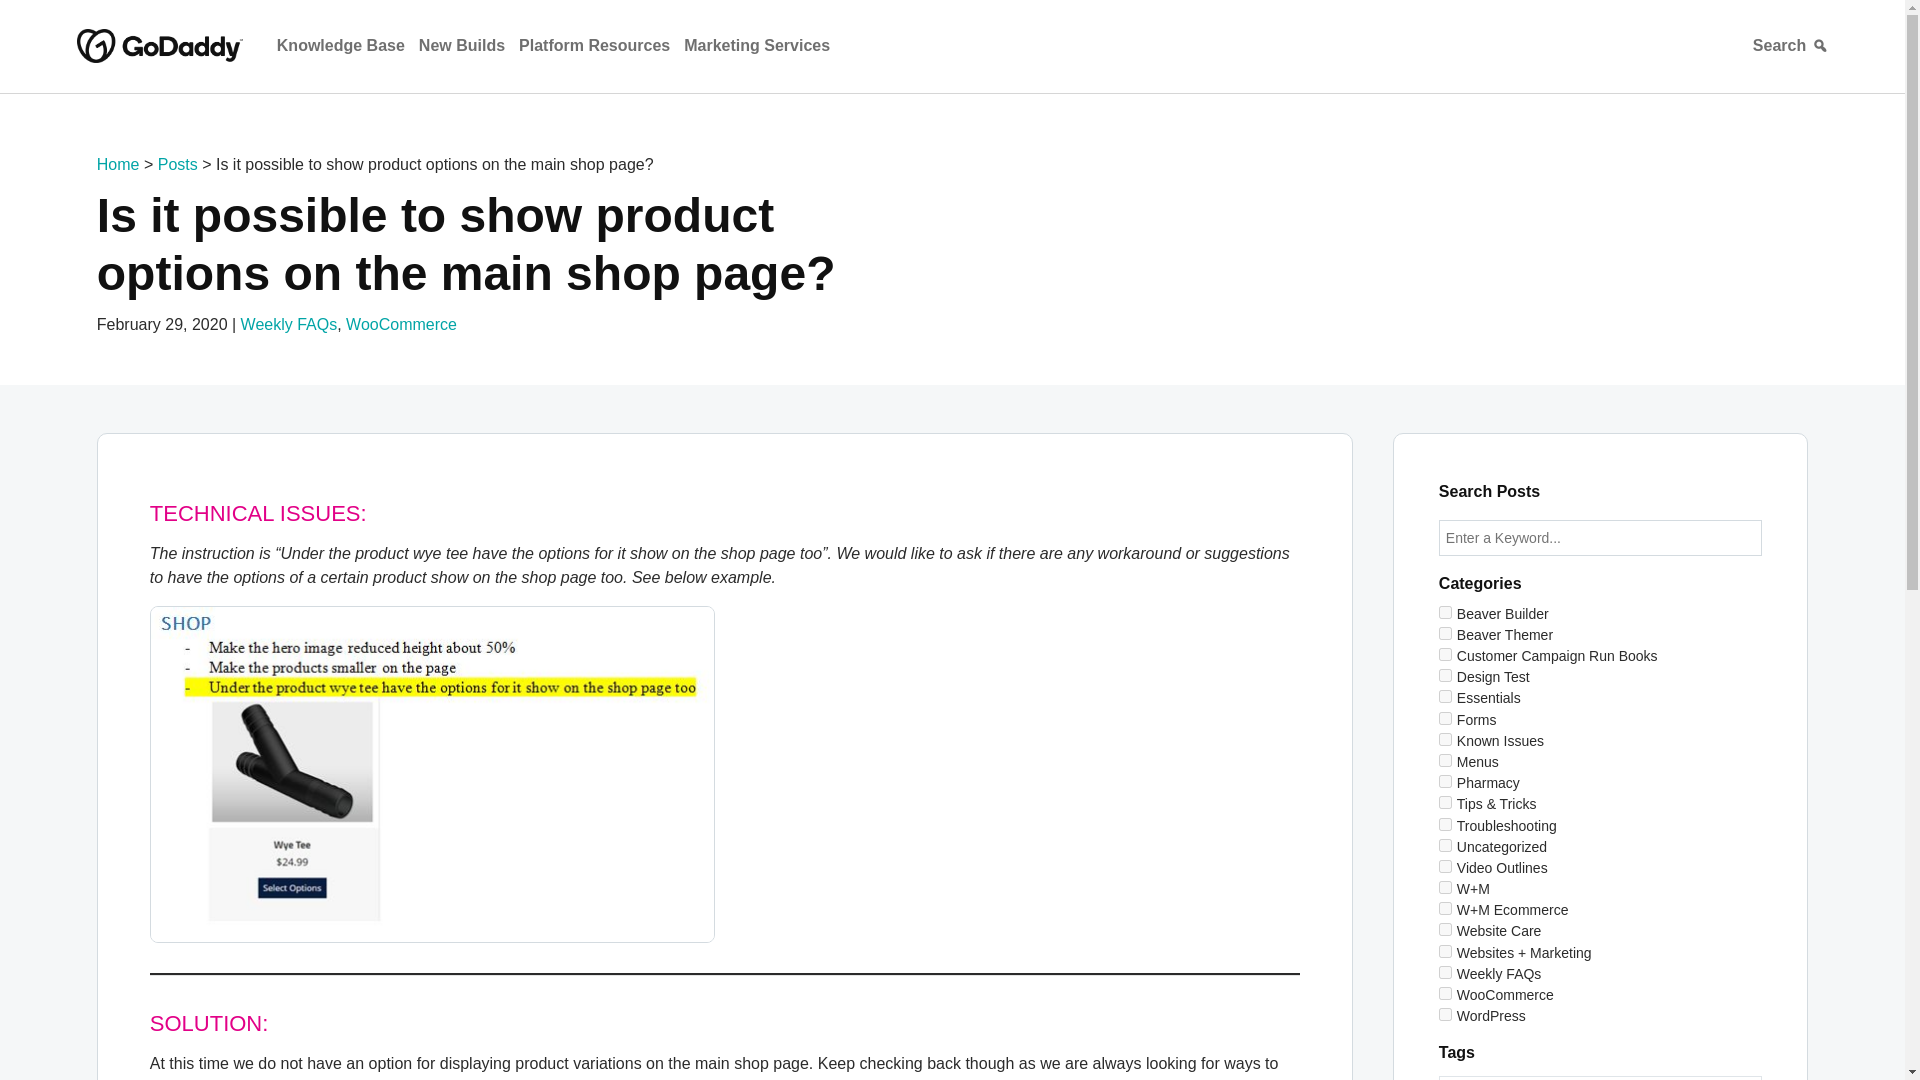 The height and width of the screenshot is (1080, 1920). I want to click on woocommerce, so click(1444, 994).